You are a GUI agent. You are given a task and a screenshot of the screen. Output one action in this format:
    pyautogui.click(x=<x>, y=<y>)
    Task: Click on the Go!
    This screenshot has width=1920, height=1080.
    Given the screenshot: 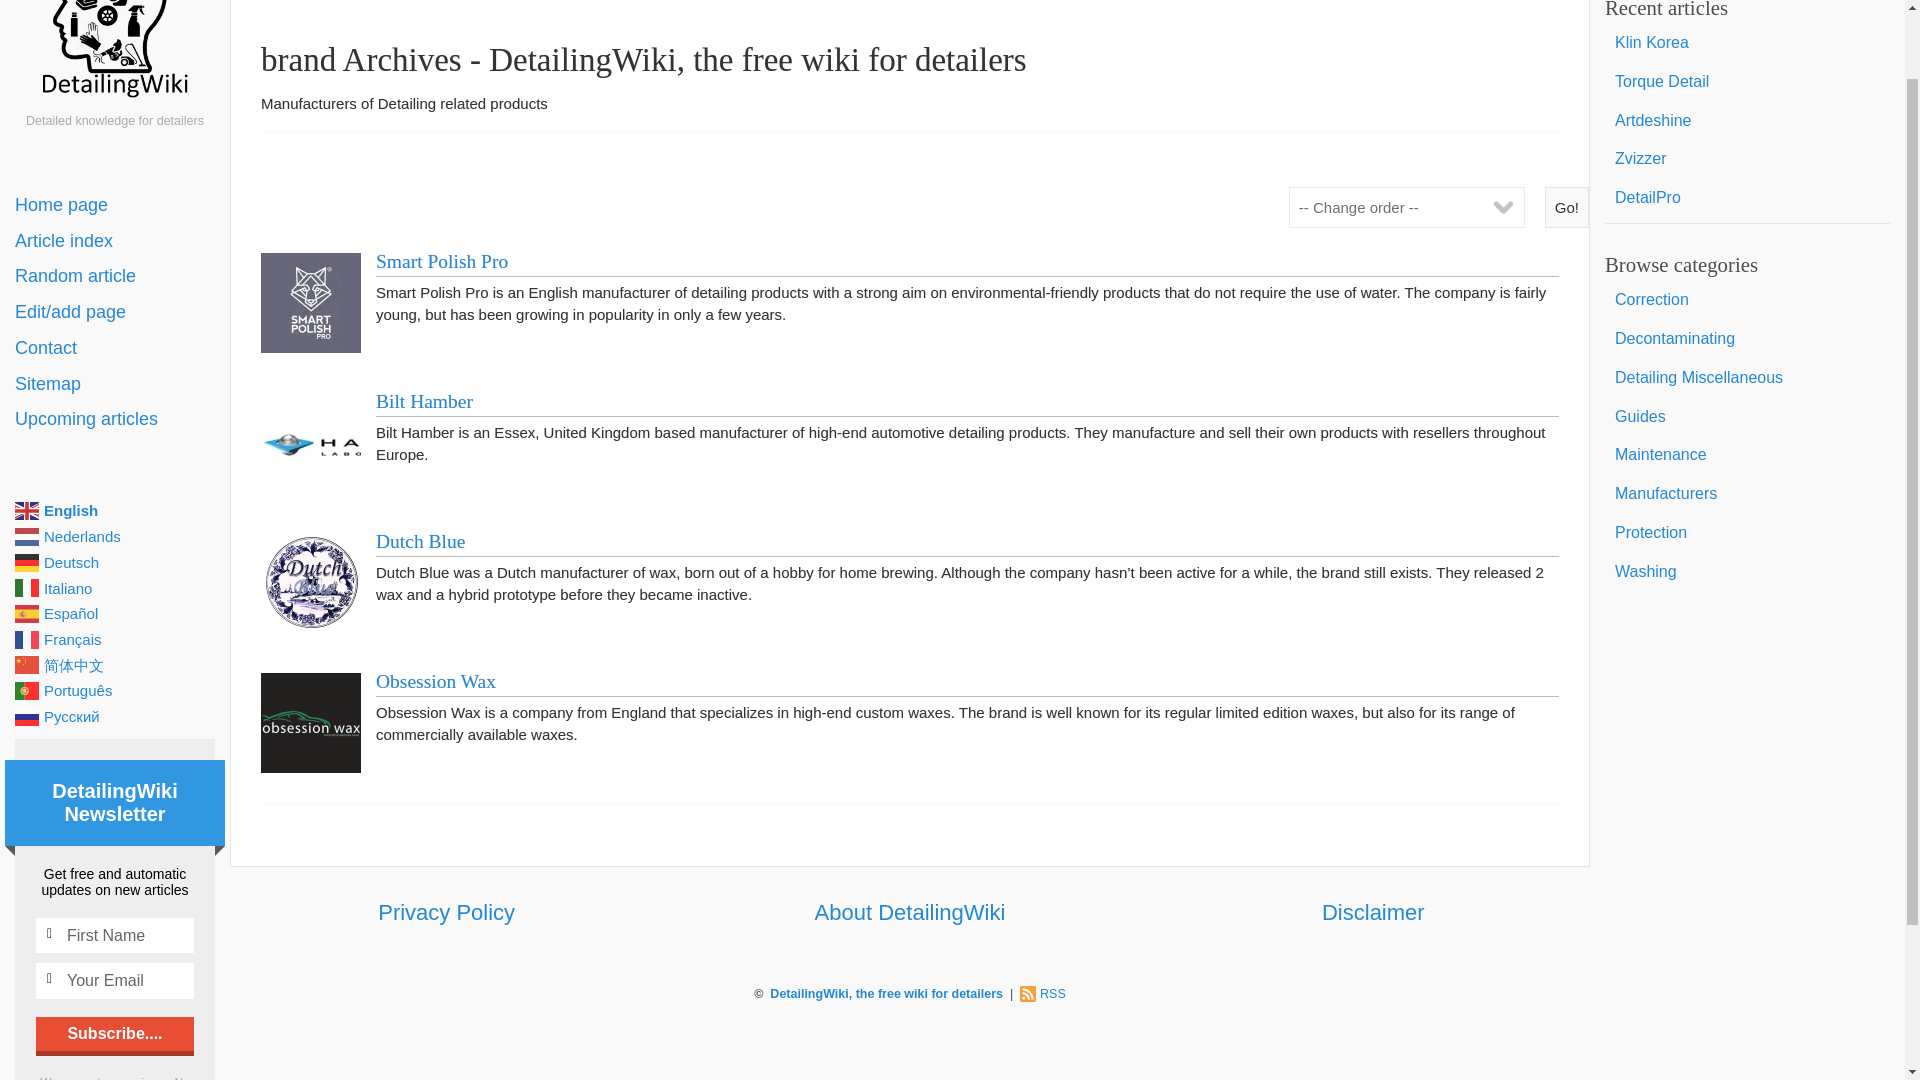 What is the action you would take?
    pyautogui.click(x=1567, y=206)
    